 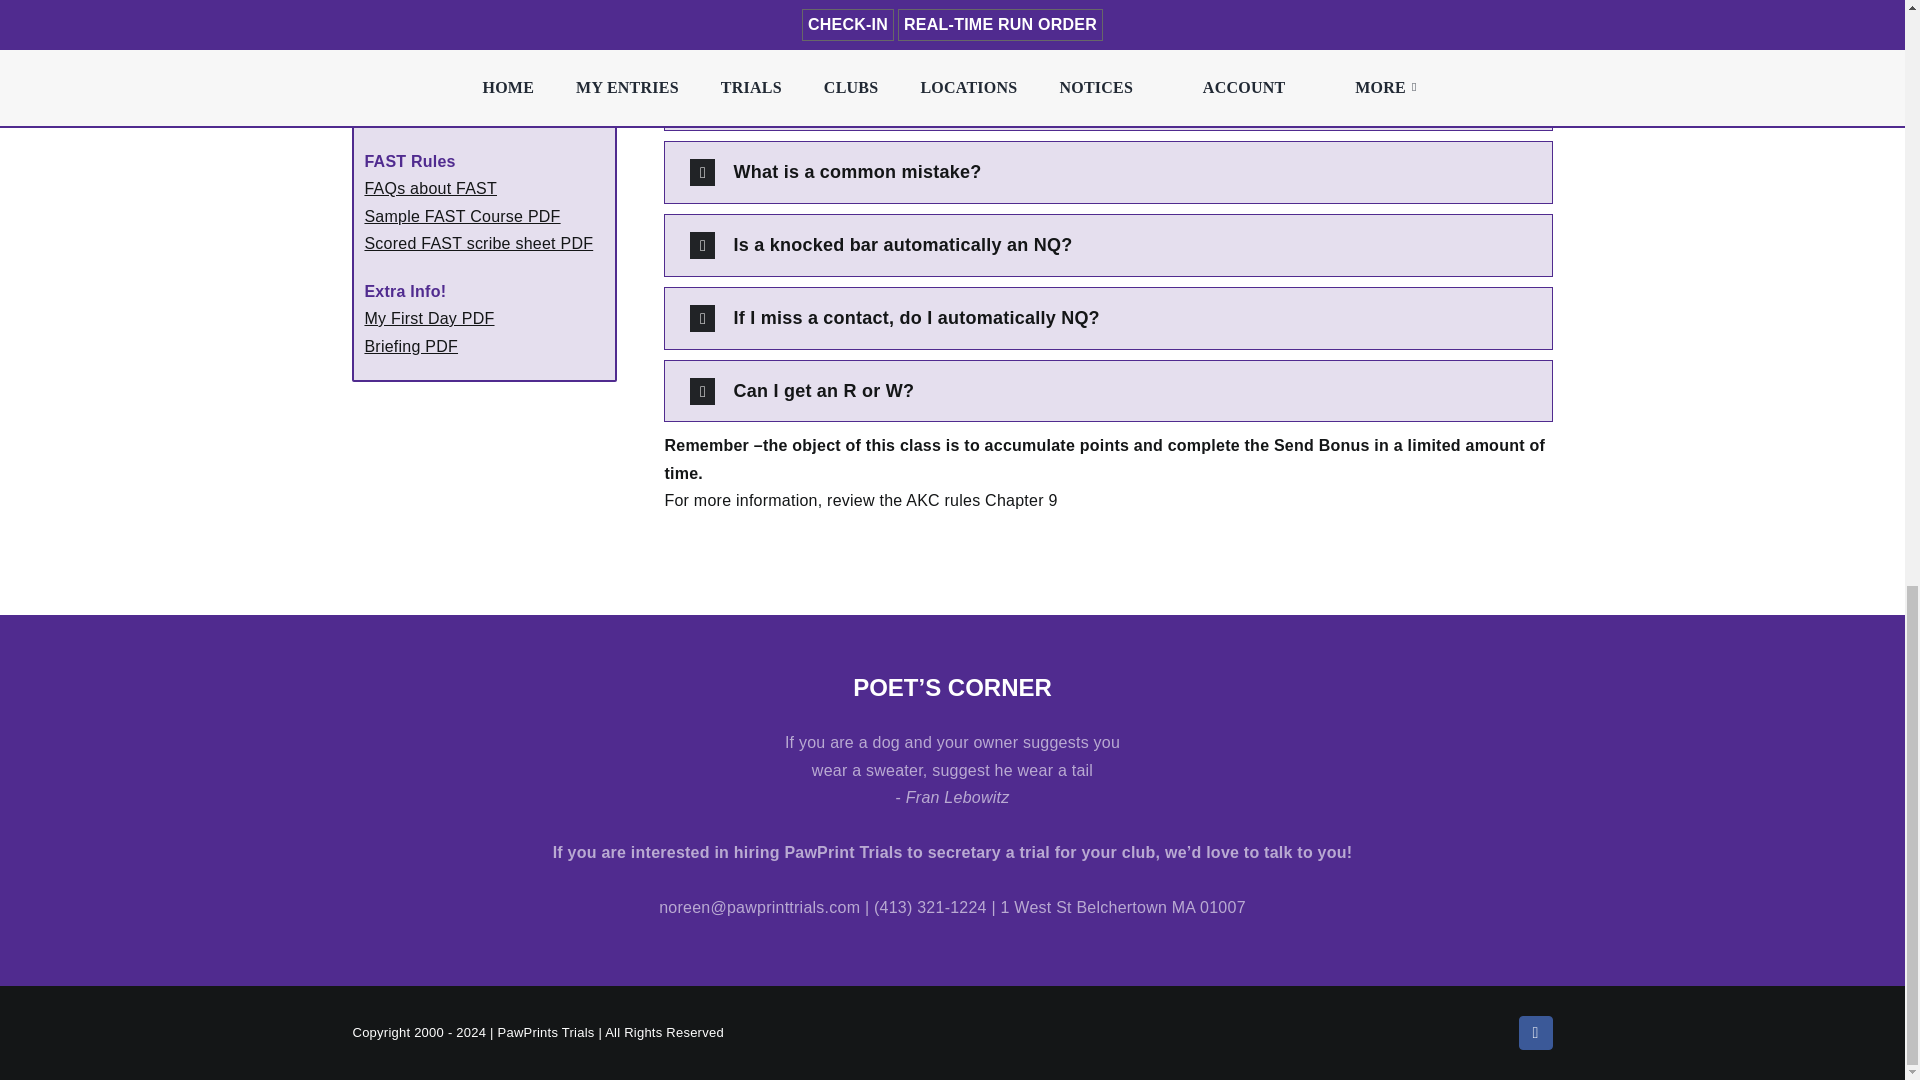 I want to click on FAQs about FAST, so click(x=430, y=188).